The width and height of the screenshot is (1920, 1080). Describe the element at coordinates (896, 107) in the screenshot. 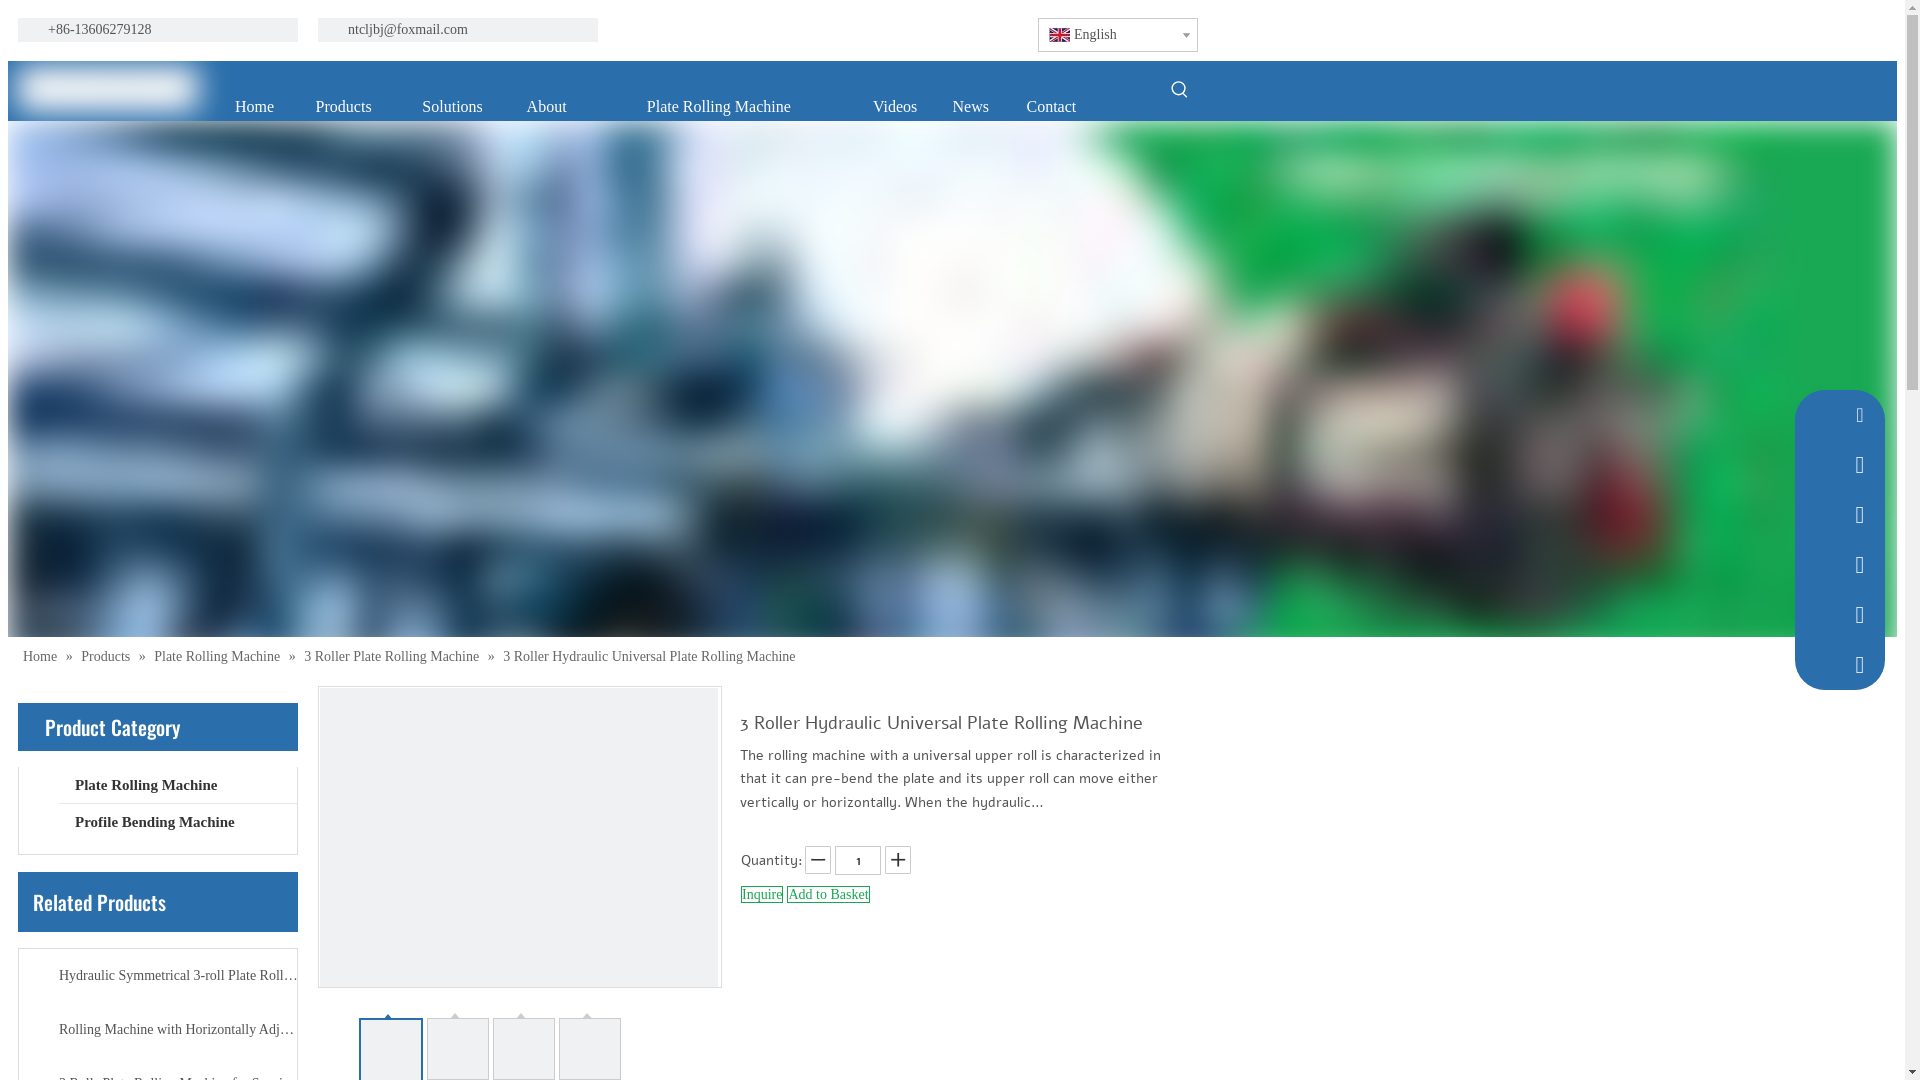

I see `Videos` at that location.